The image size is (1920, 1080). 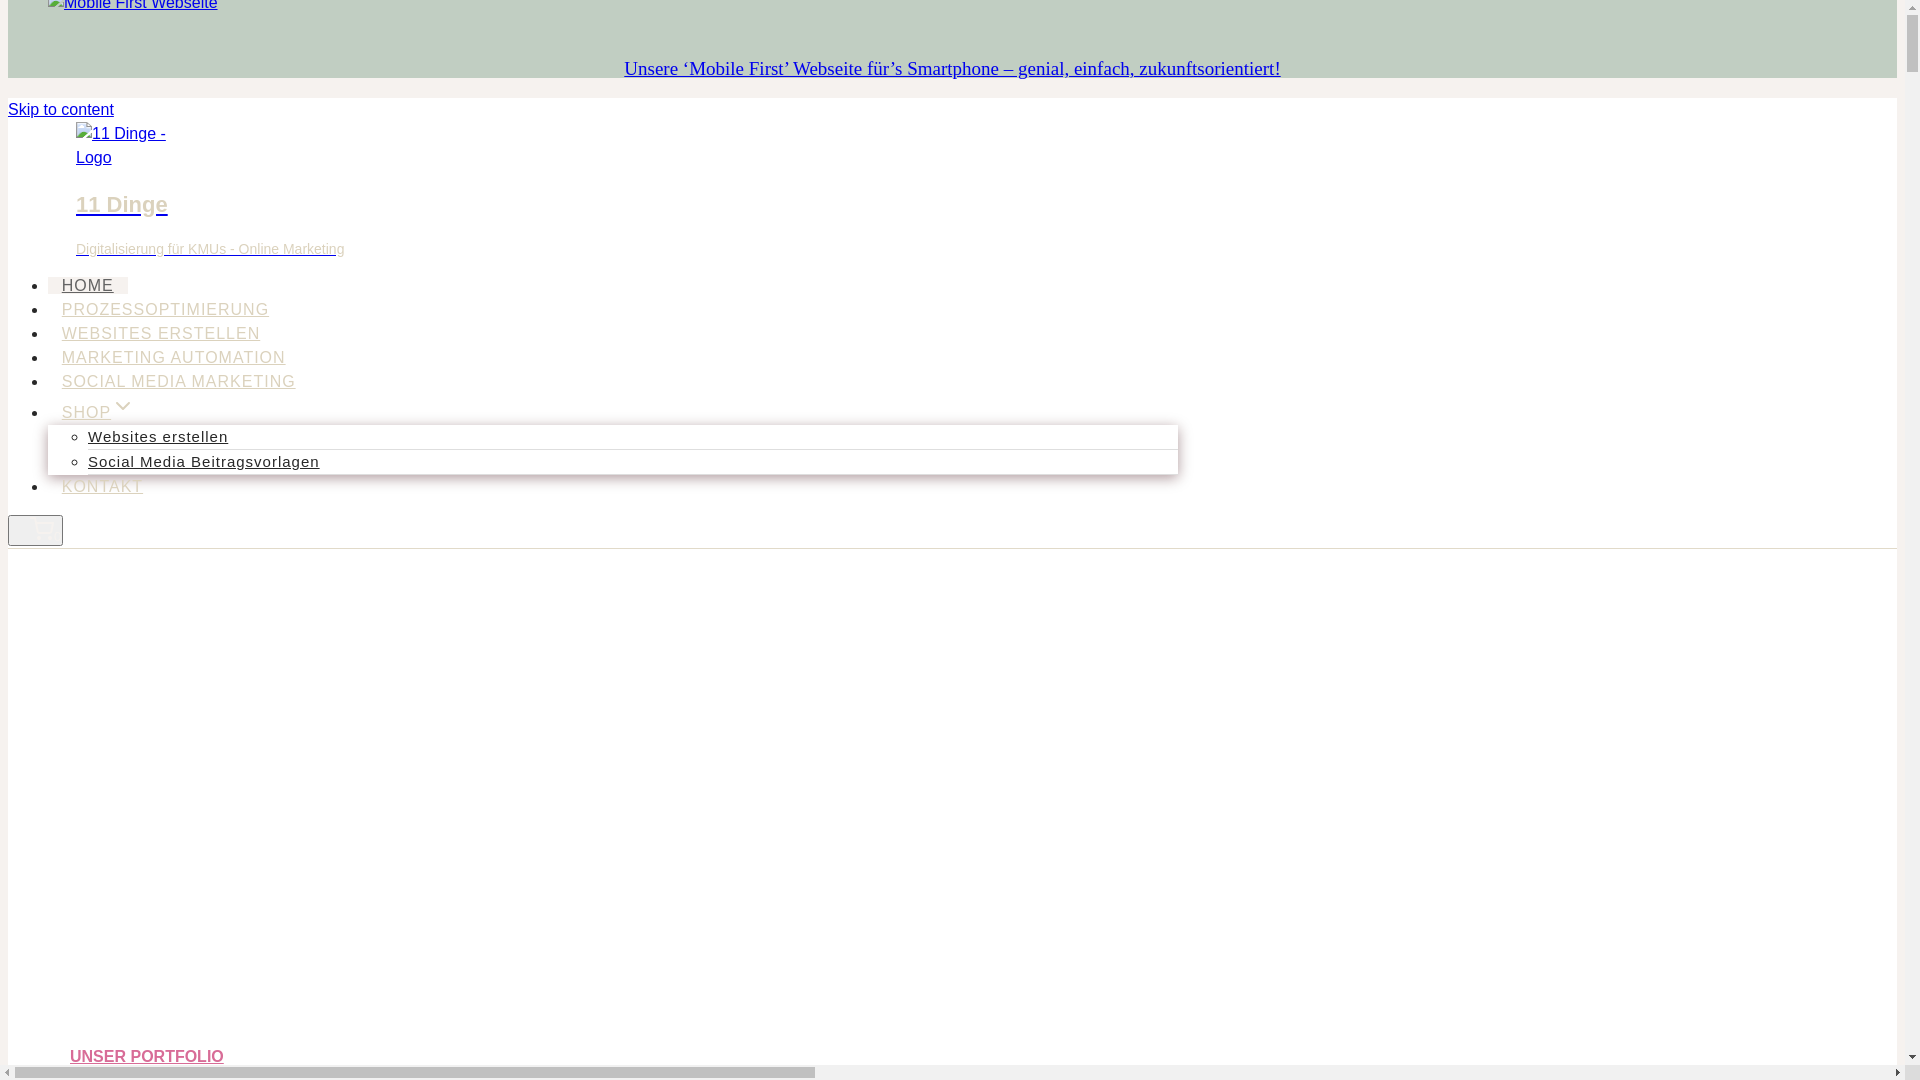 What do you see at coordinates (161, 334) in the screenshot?
I see `WEBSITES ERSTELLEN` at bounding box center [161, 334].